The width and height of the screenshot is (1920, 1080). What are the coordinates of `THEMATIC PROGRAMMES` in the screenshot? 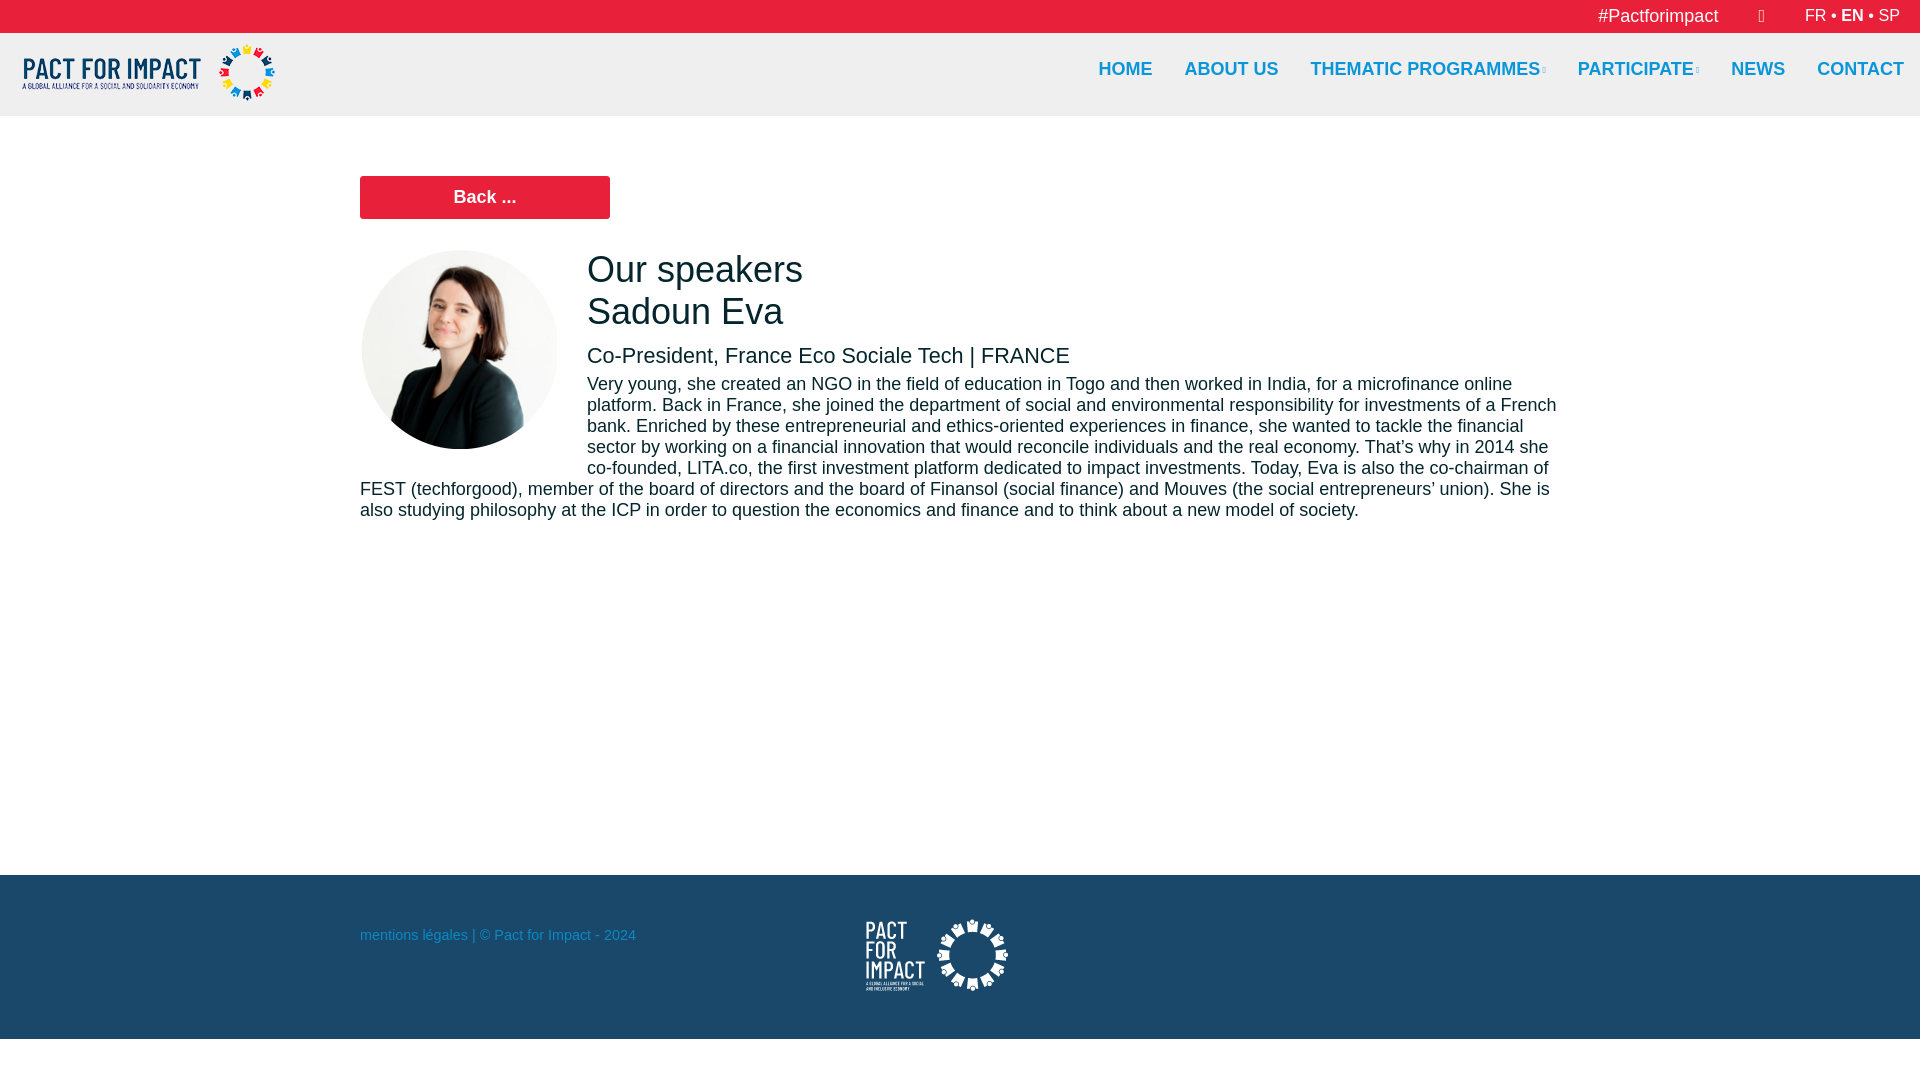 It's located at (1428, 69).